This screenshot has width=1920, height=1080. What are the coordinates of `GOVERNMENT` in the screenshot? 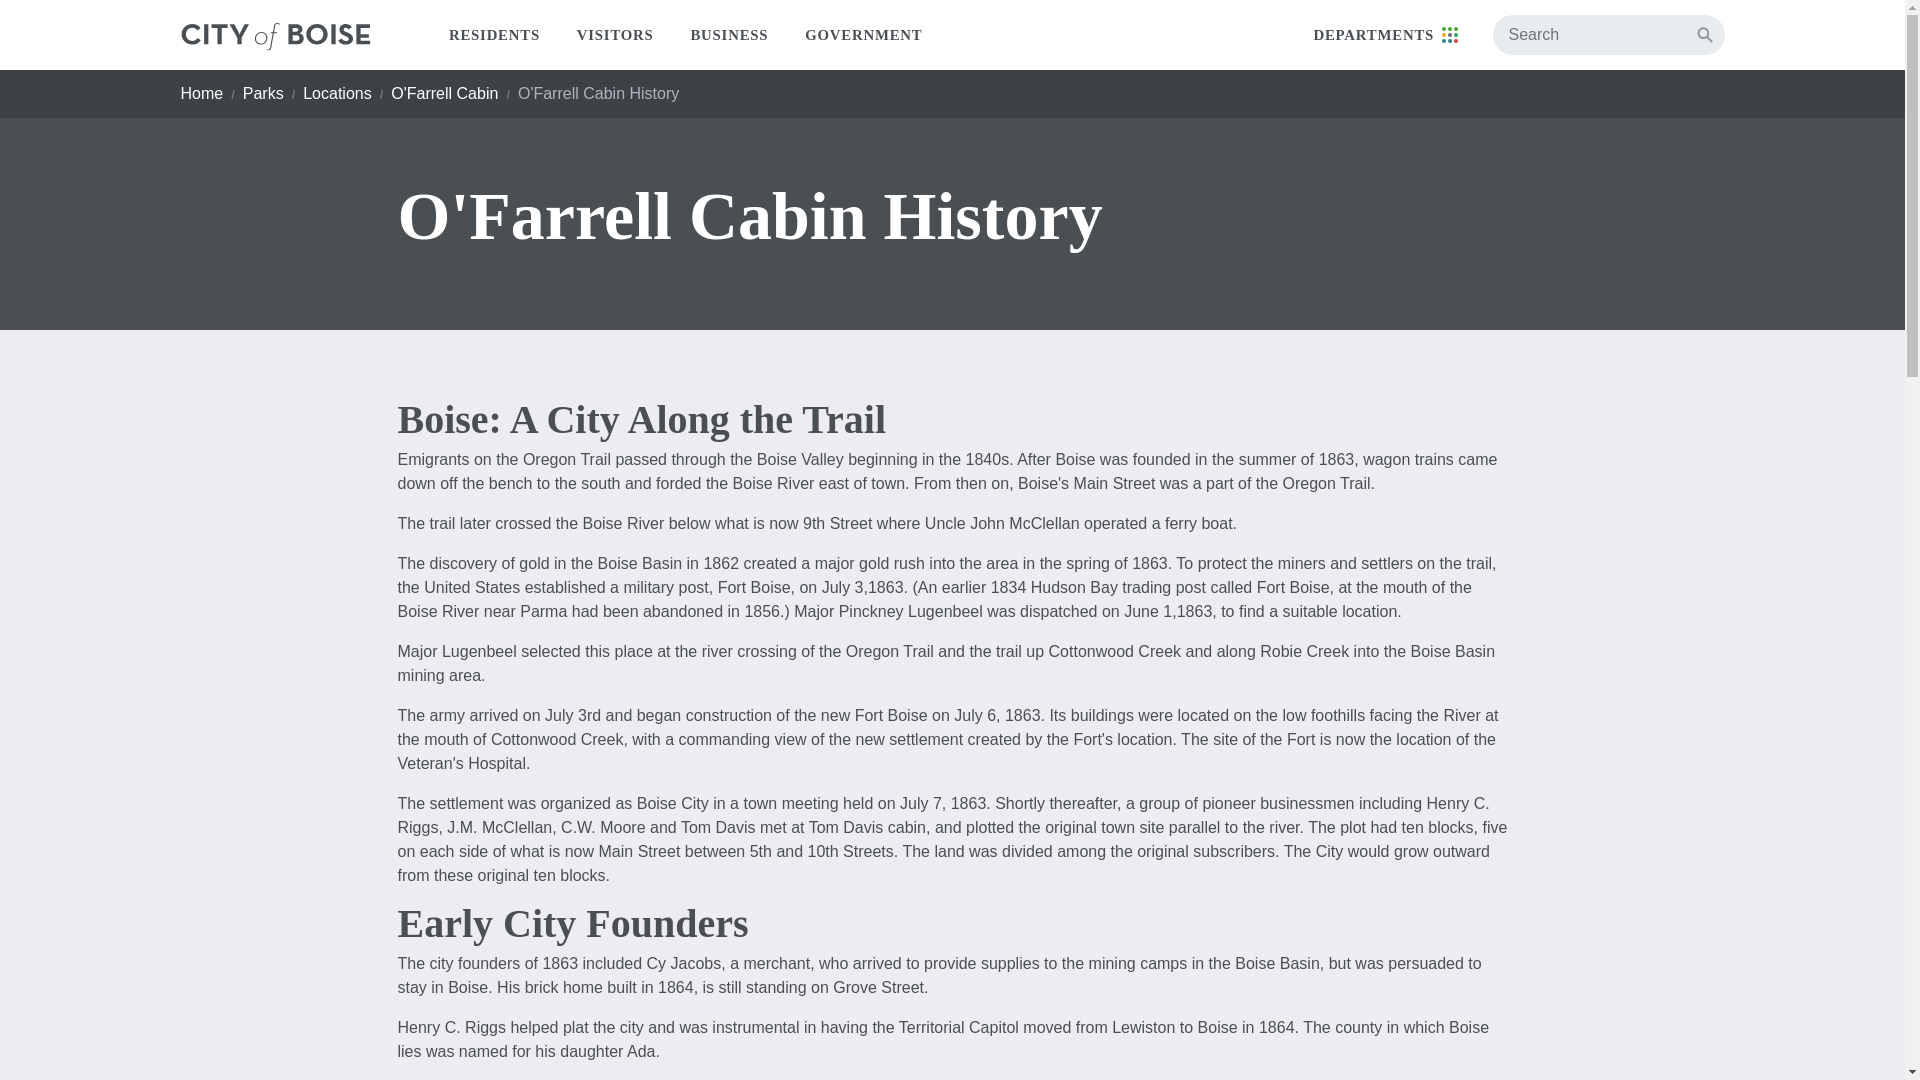 It's located at (864, 35).